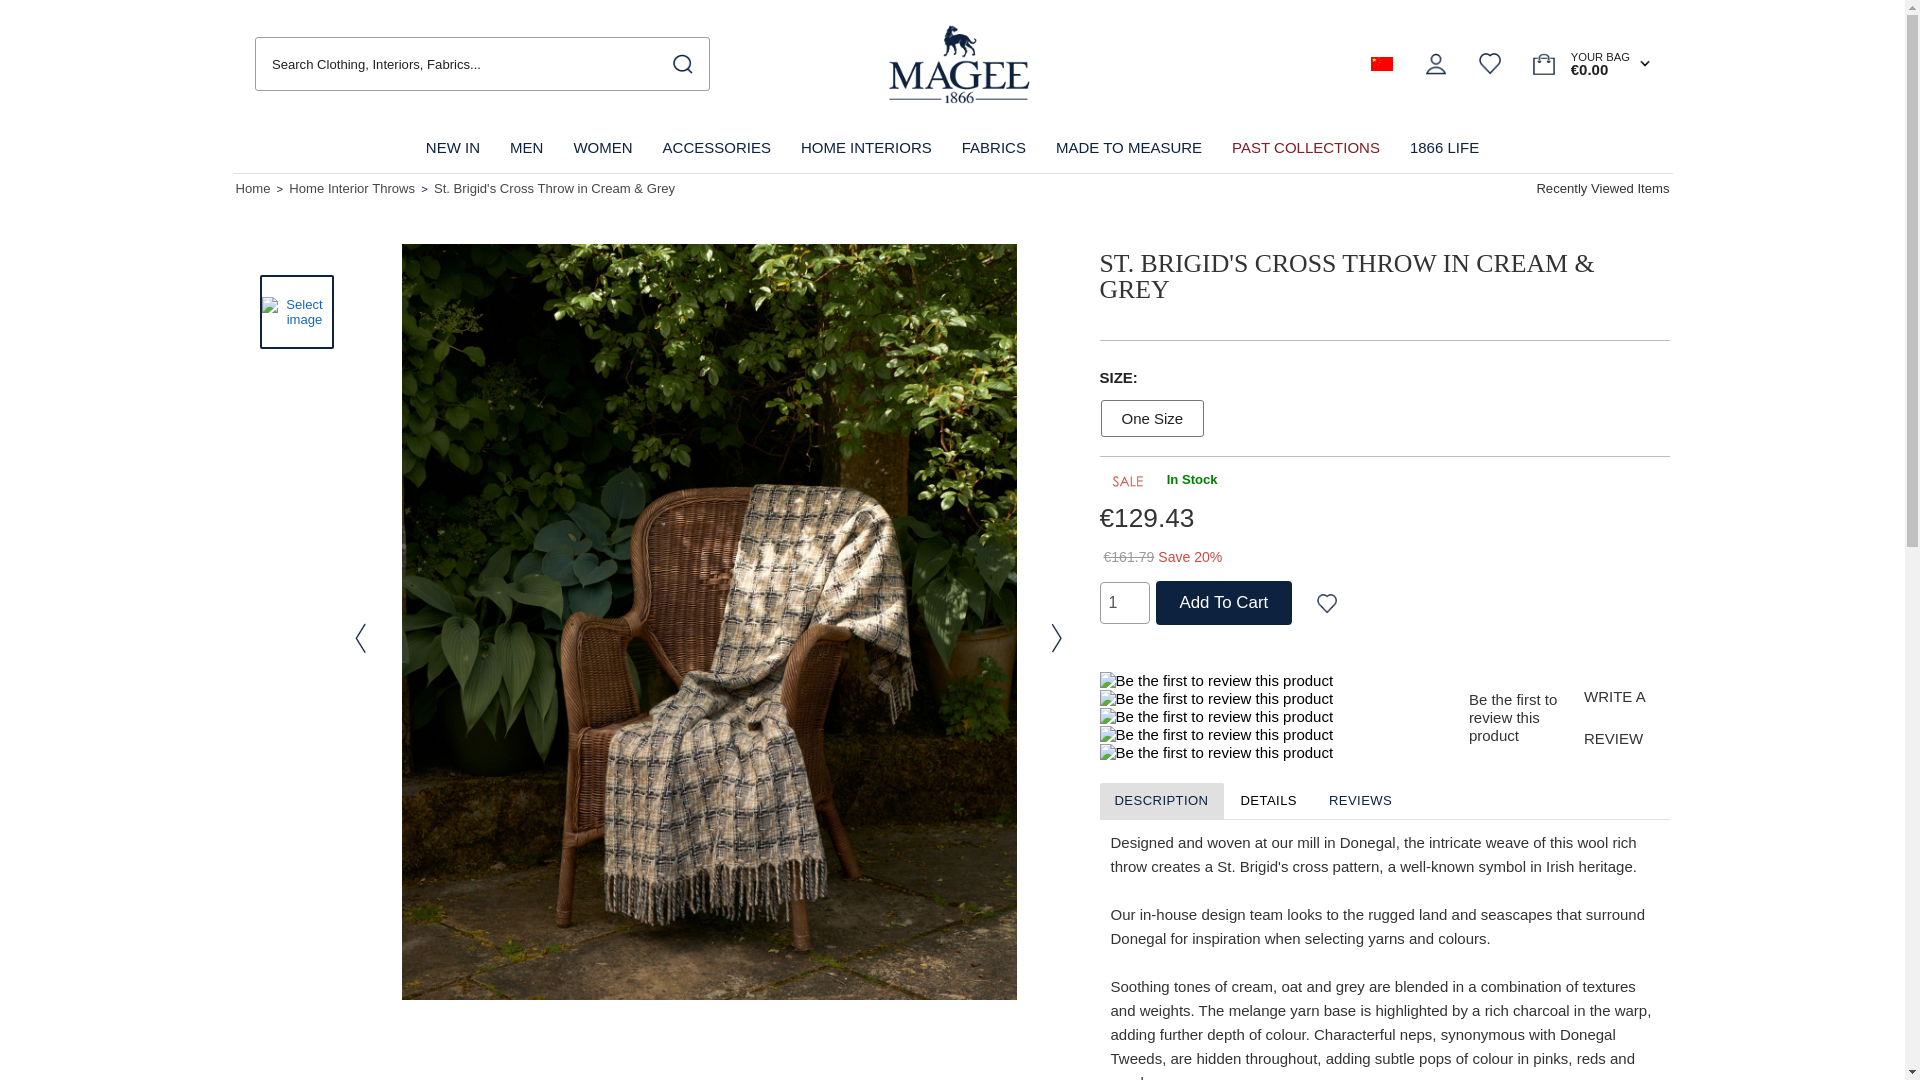  Describe the element at coordinates (526, 148) in the screenshot. I see `Magee 1866 Men's Collection` at that location.